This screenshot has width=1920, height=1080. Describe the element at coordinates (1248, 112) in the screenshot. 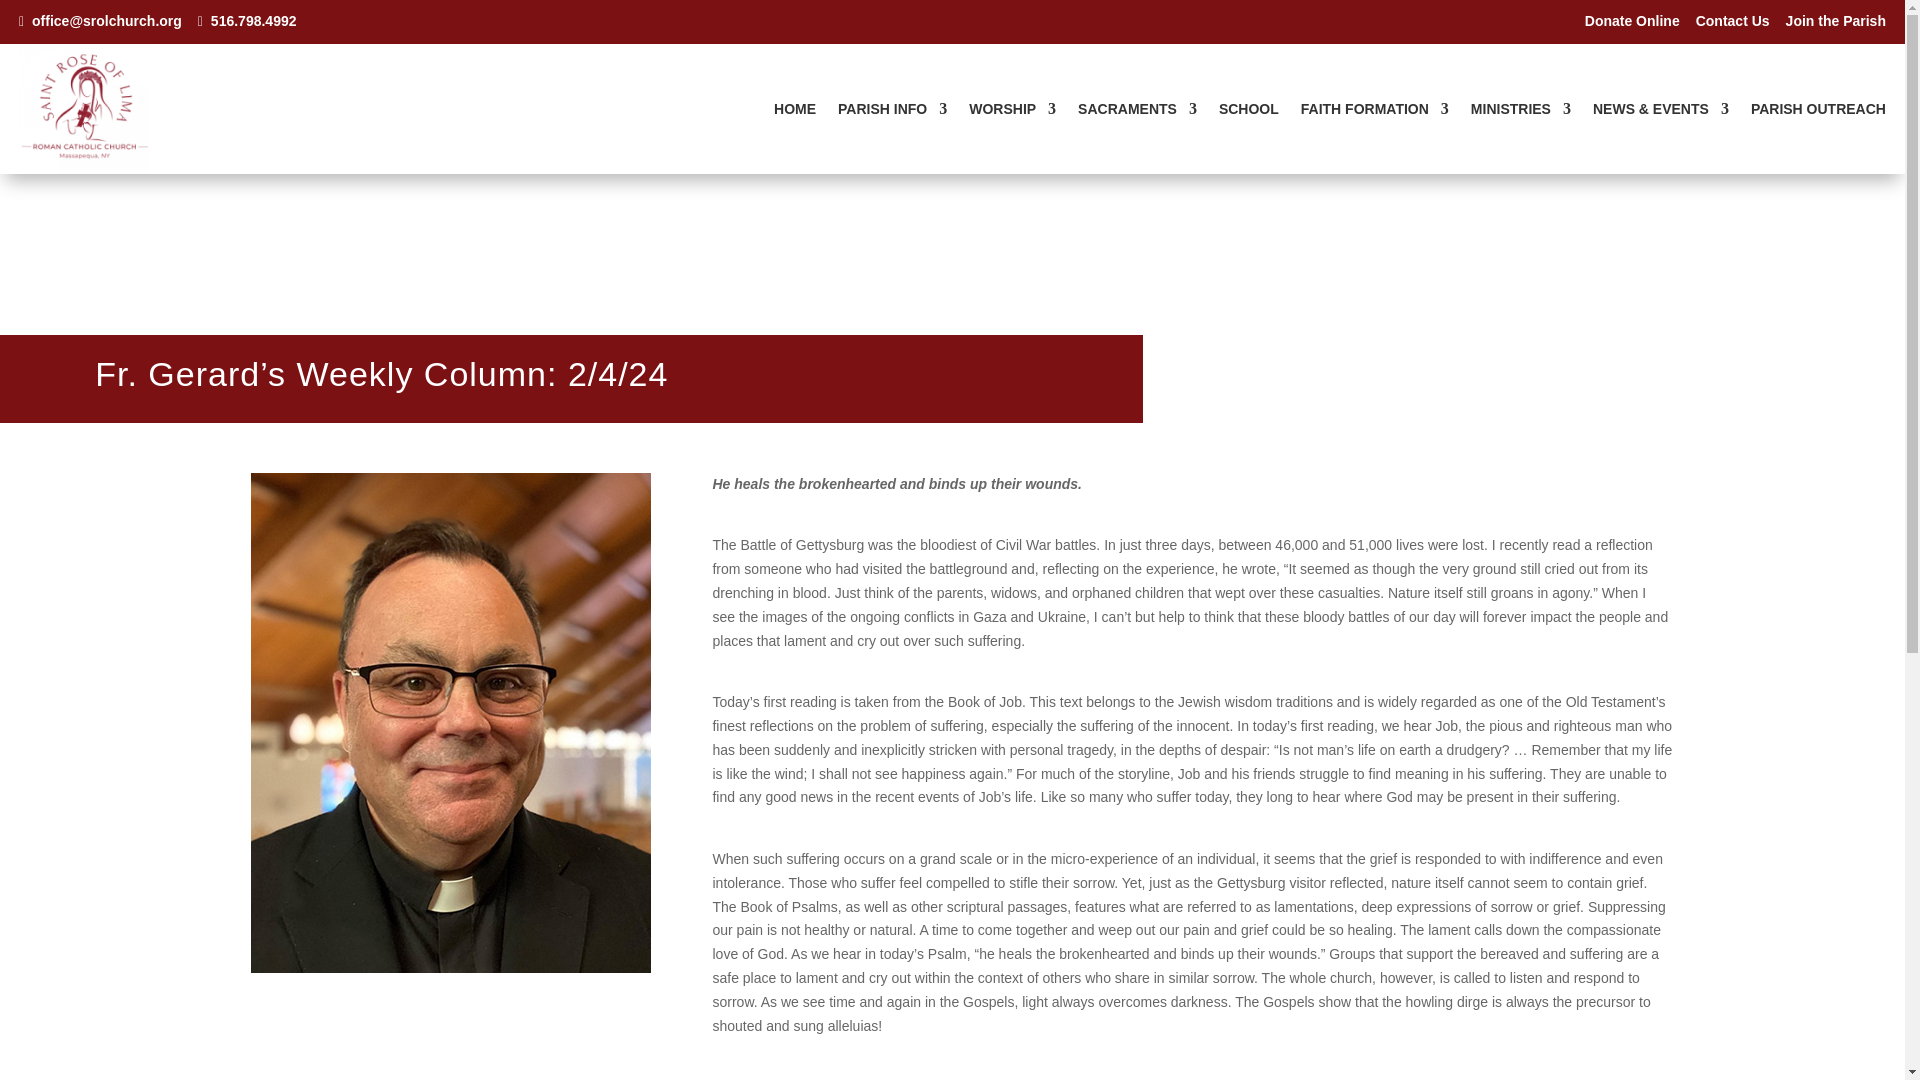

I see `SCHOOL` at that location.